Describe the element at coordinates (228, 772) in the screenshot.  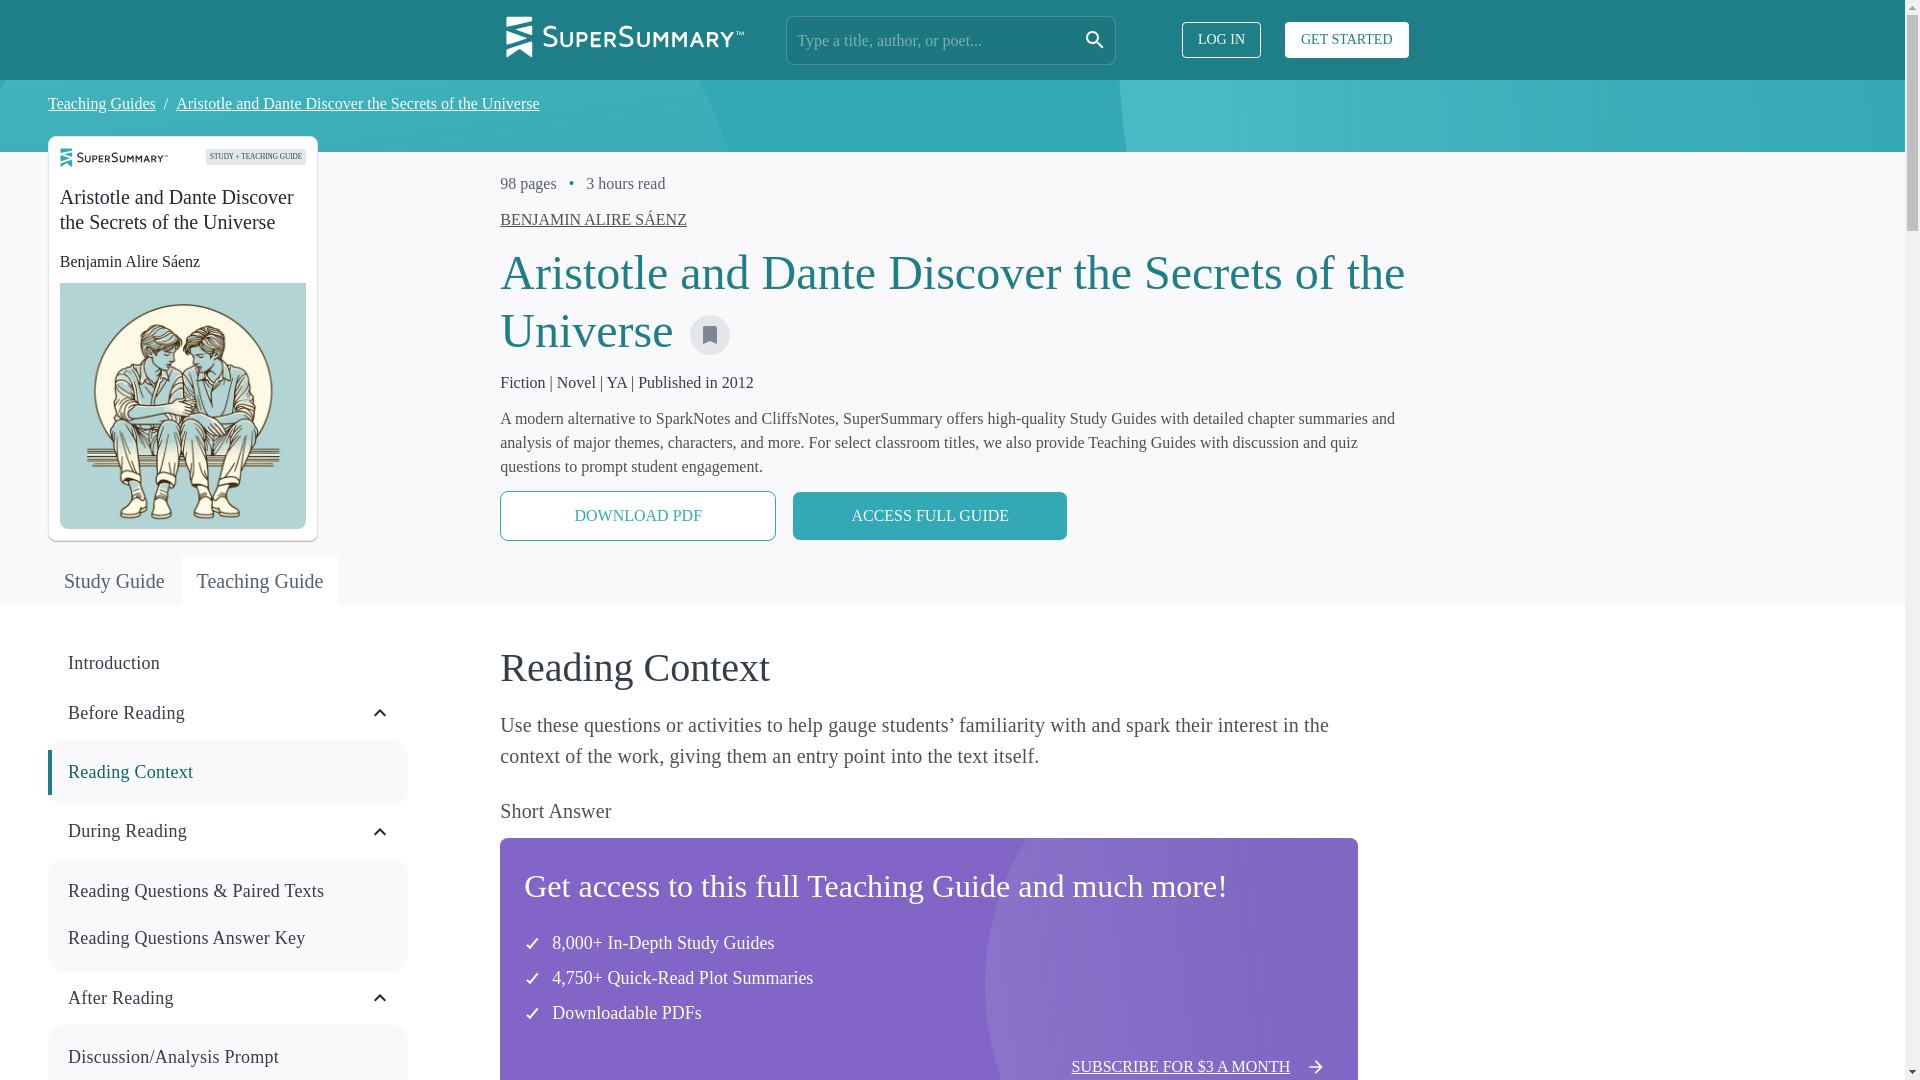
I see `Reading Context` at that location.